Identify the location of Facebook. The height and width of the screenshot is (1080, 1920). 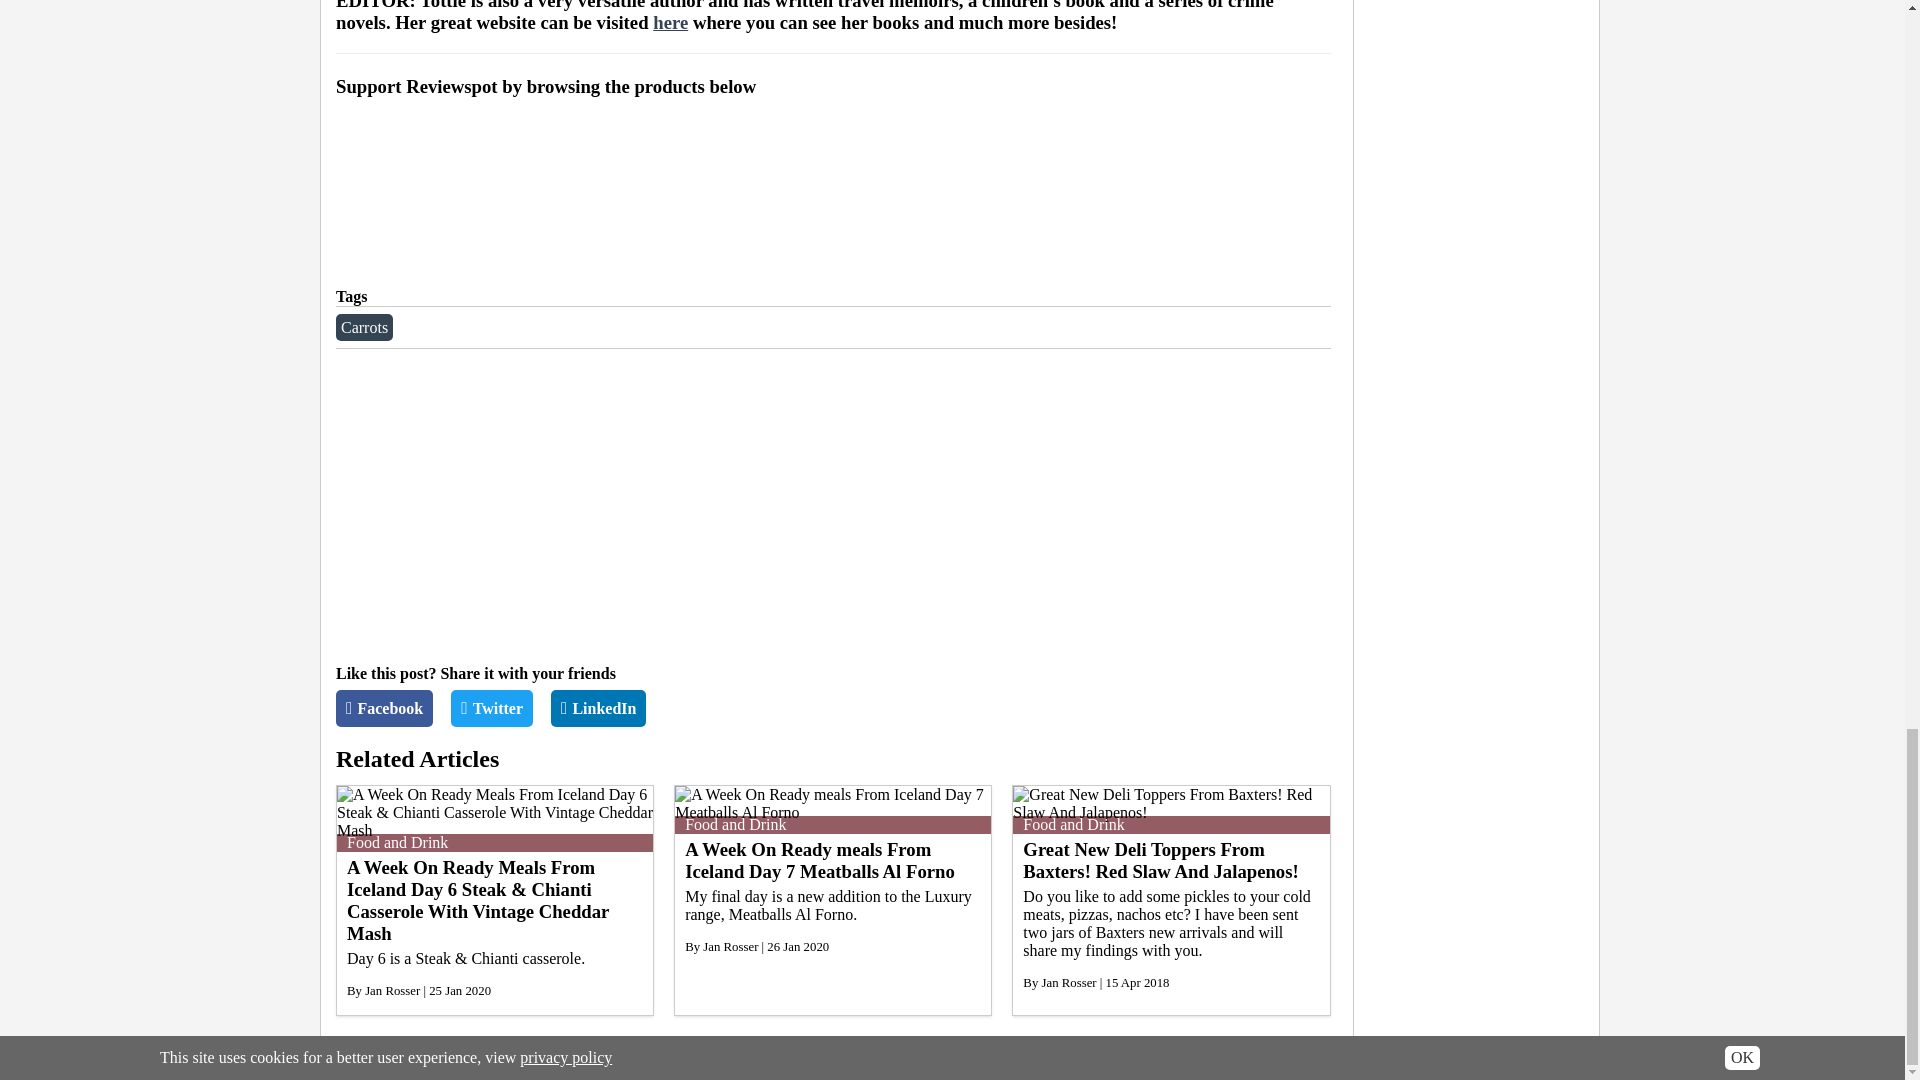
(384, 708).